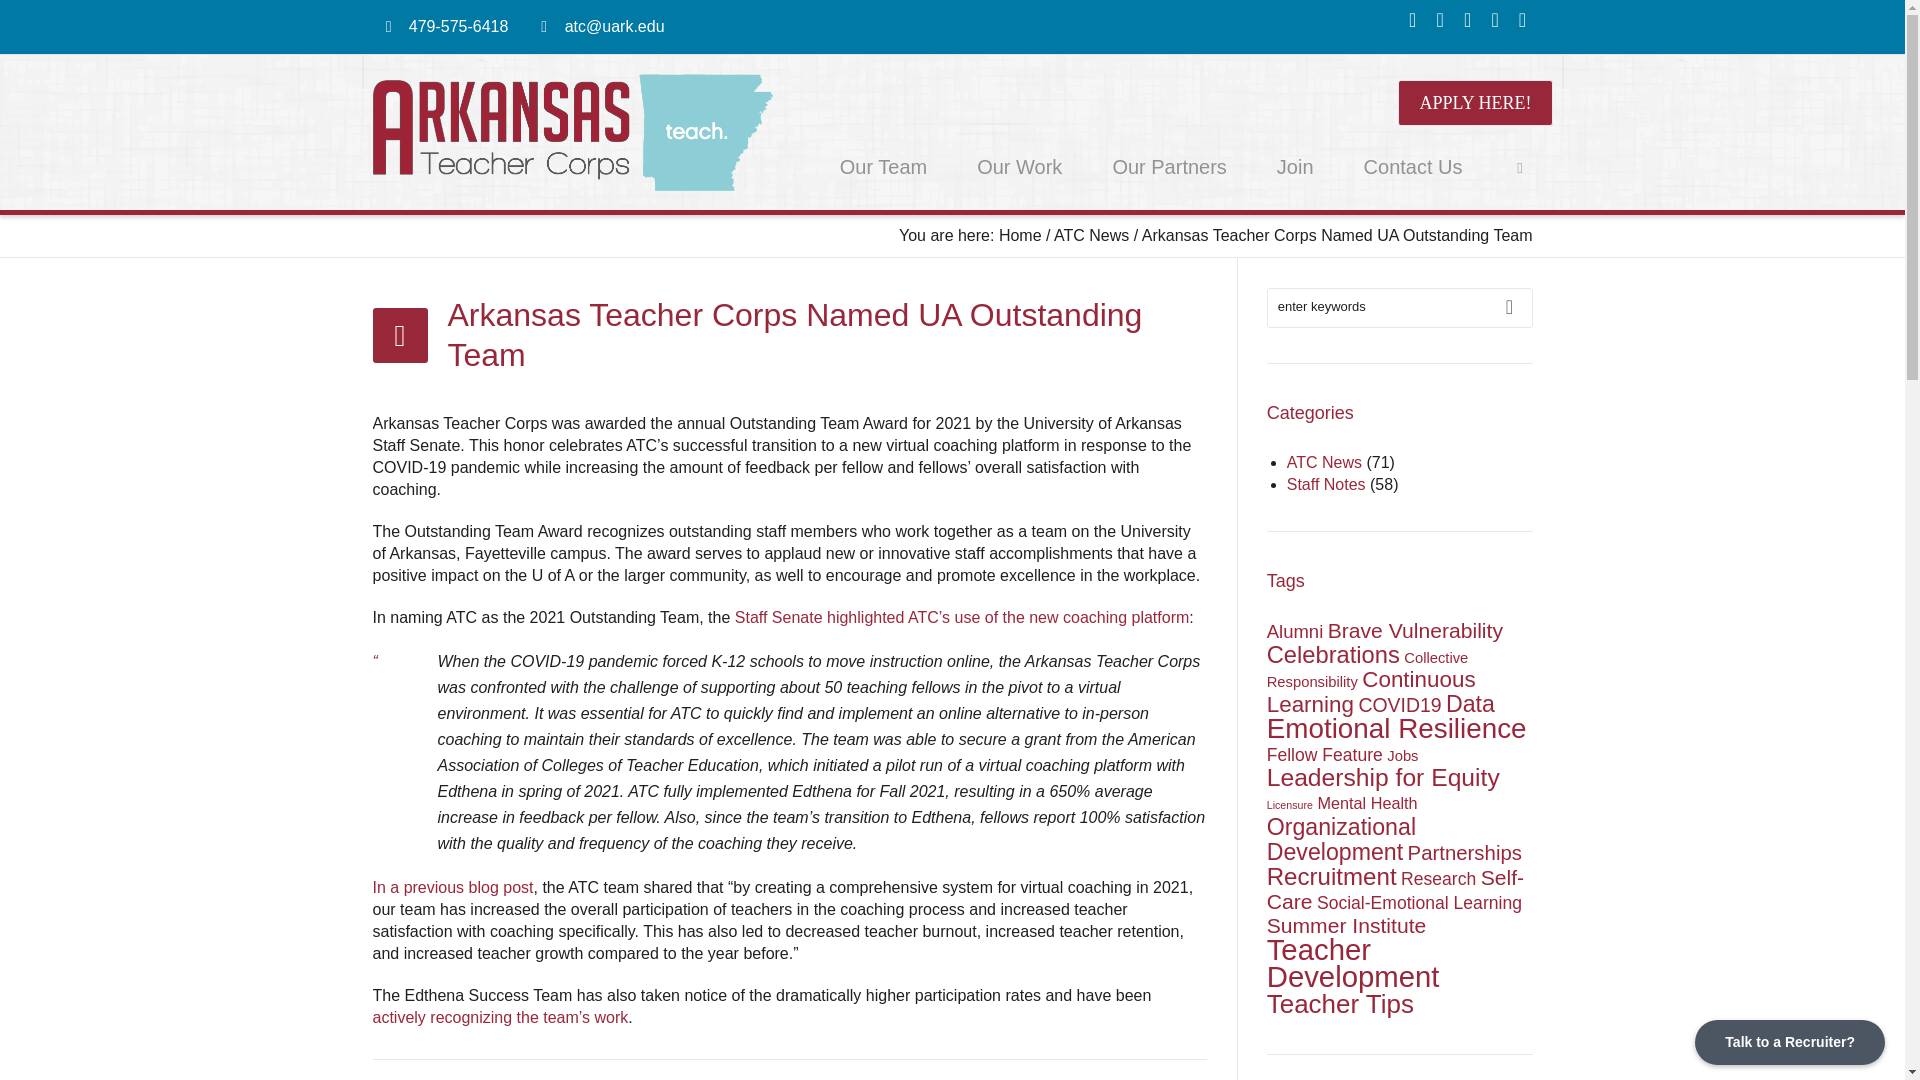 This screenshot has width=1920, height=1080. What do you see at coordinates (458, 26) in the screenshot?
I see `479-575-6418` at bounding box center [458, 26].